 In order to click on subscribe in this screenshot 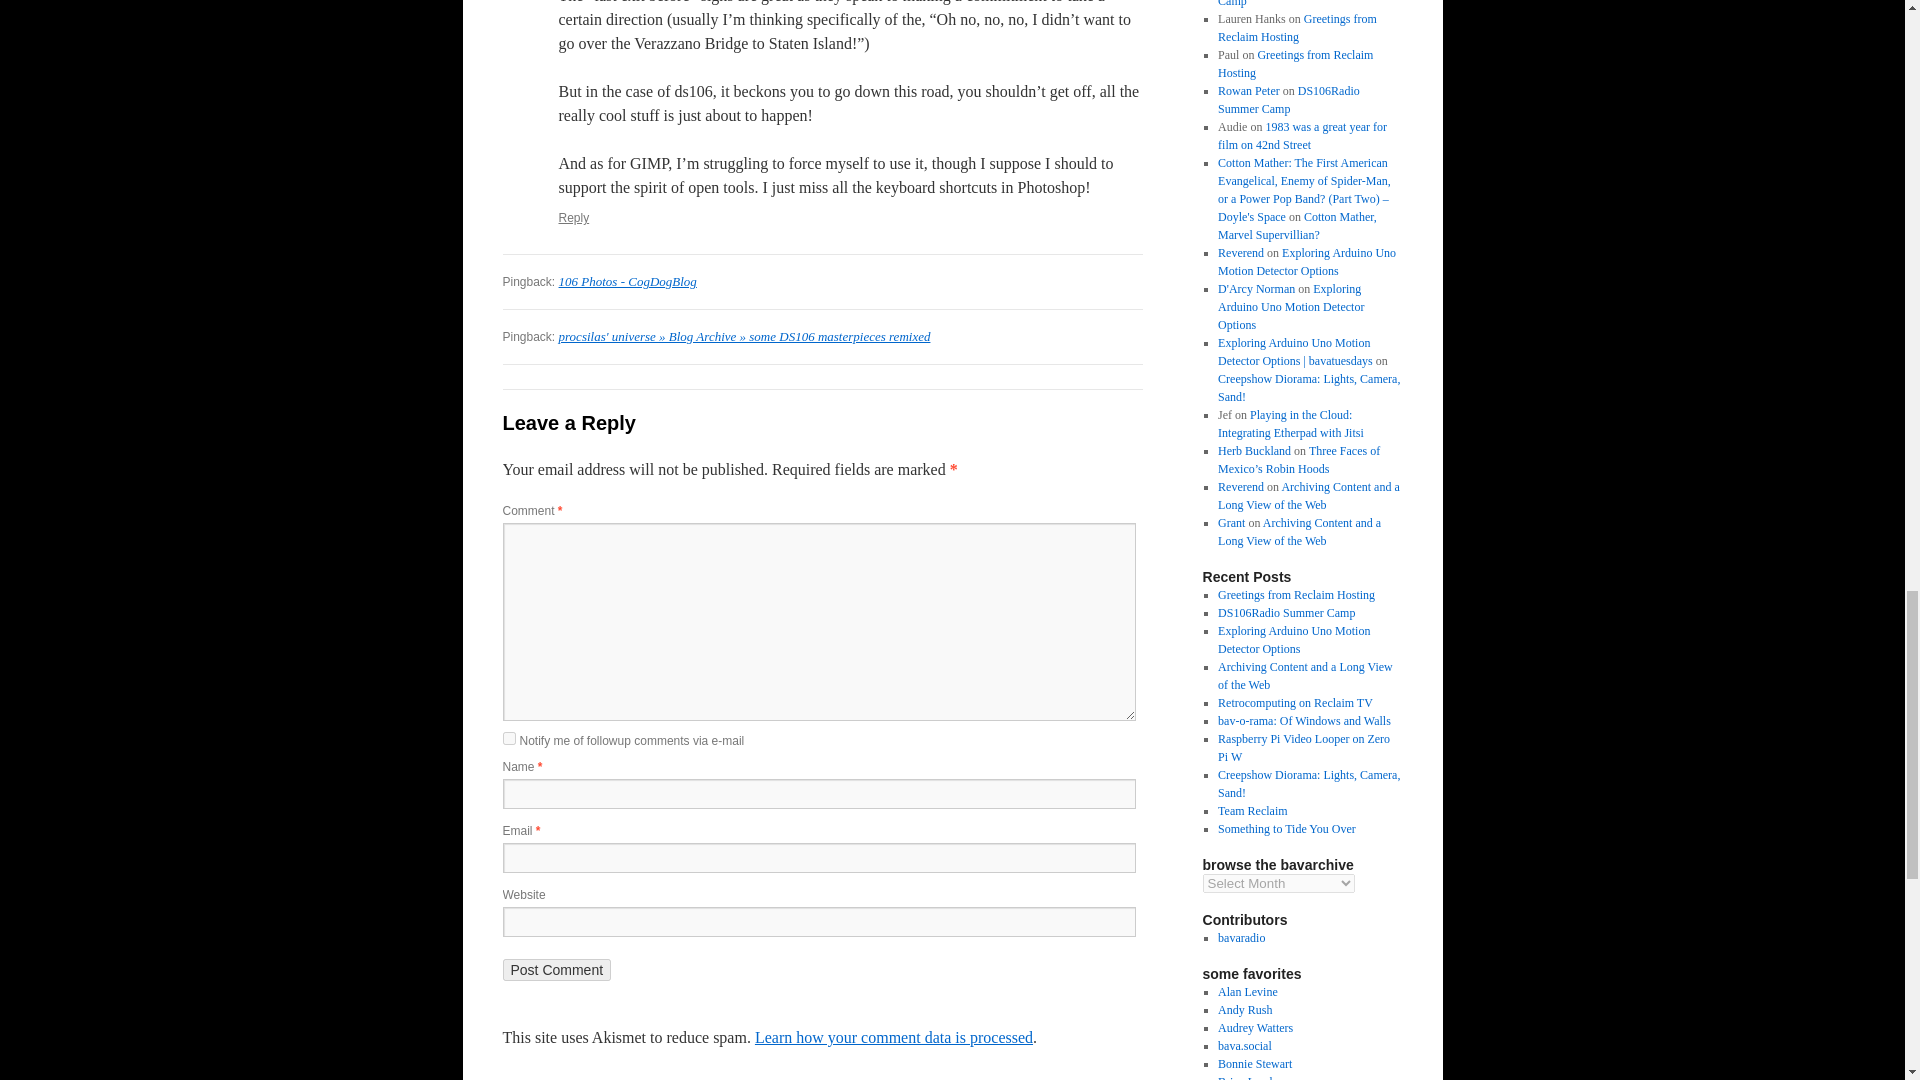, I will do `click(508, 738)`.